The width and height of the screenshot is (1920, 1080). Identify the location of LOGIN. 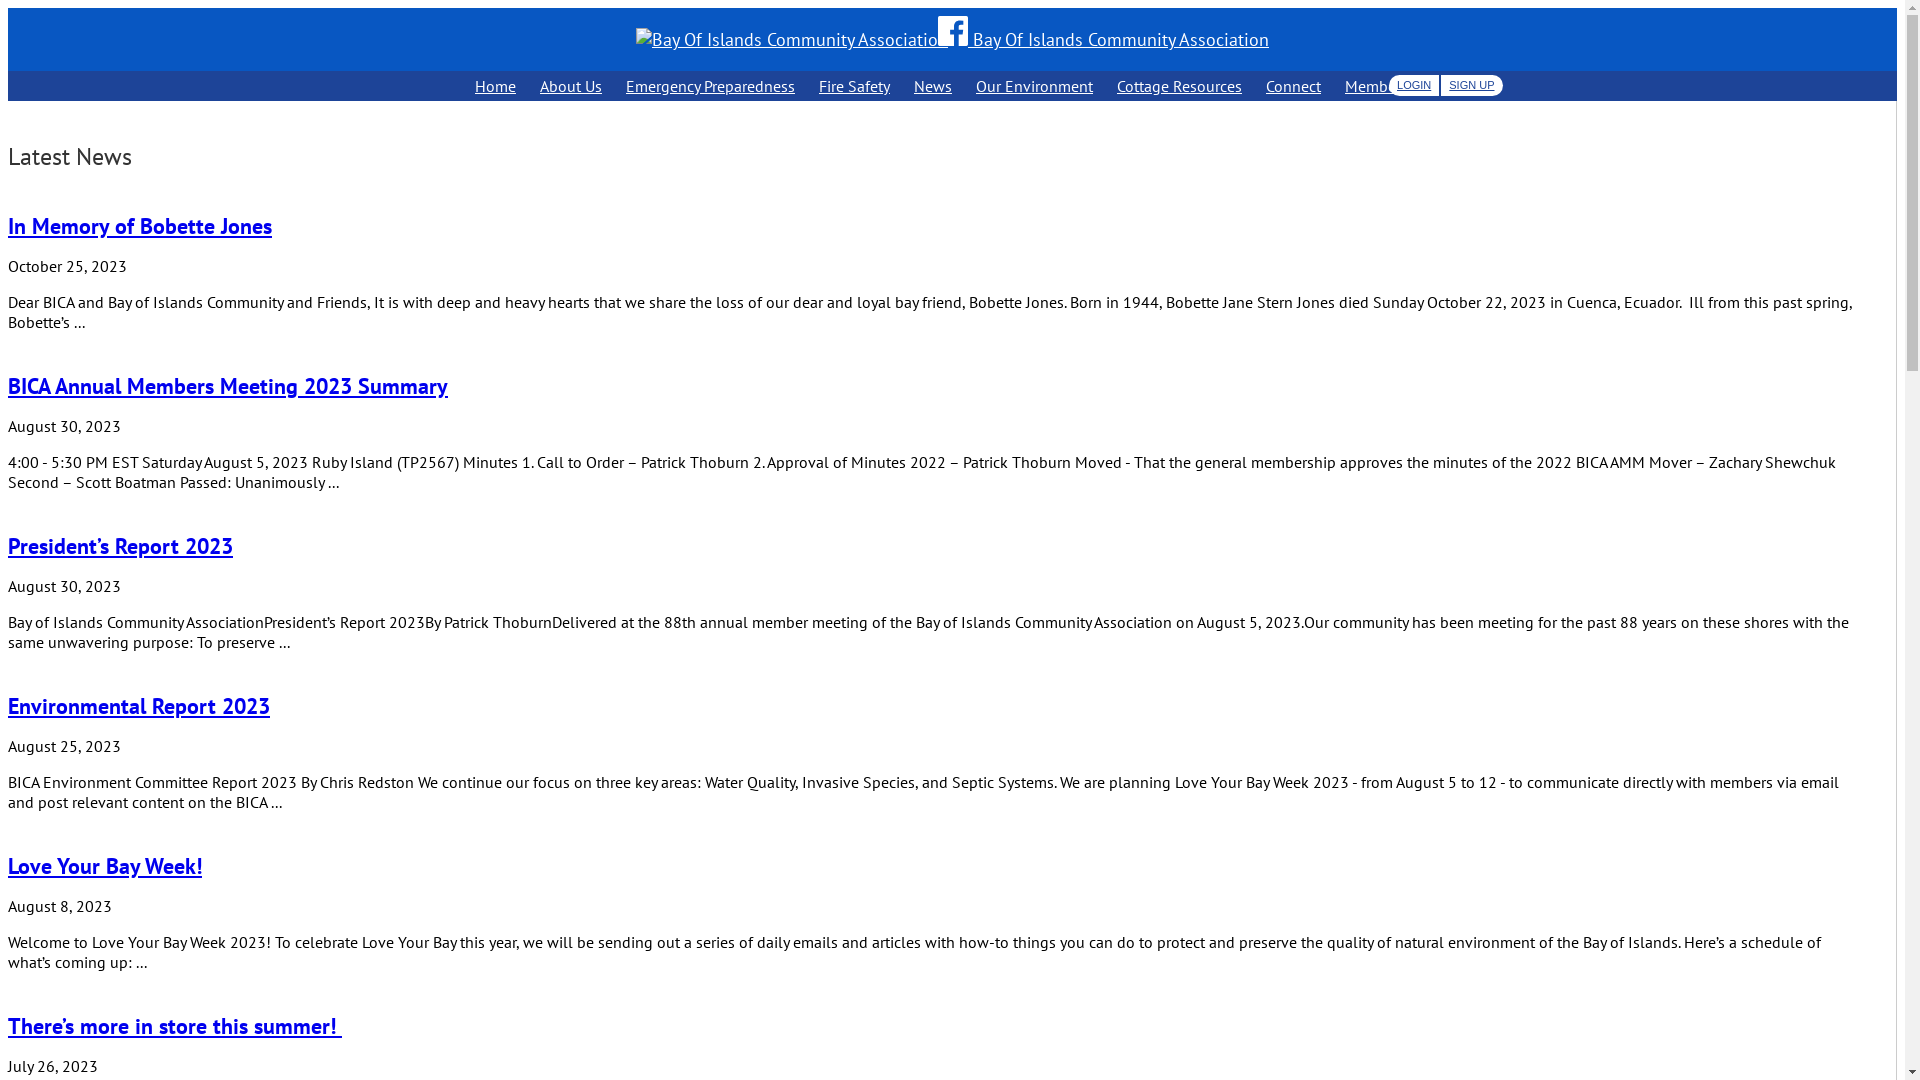
(1415, 86).